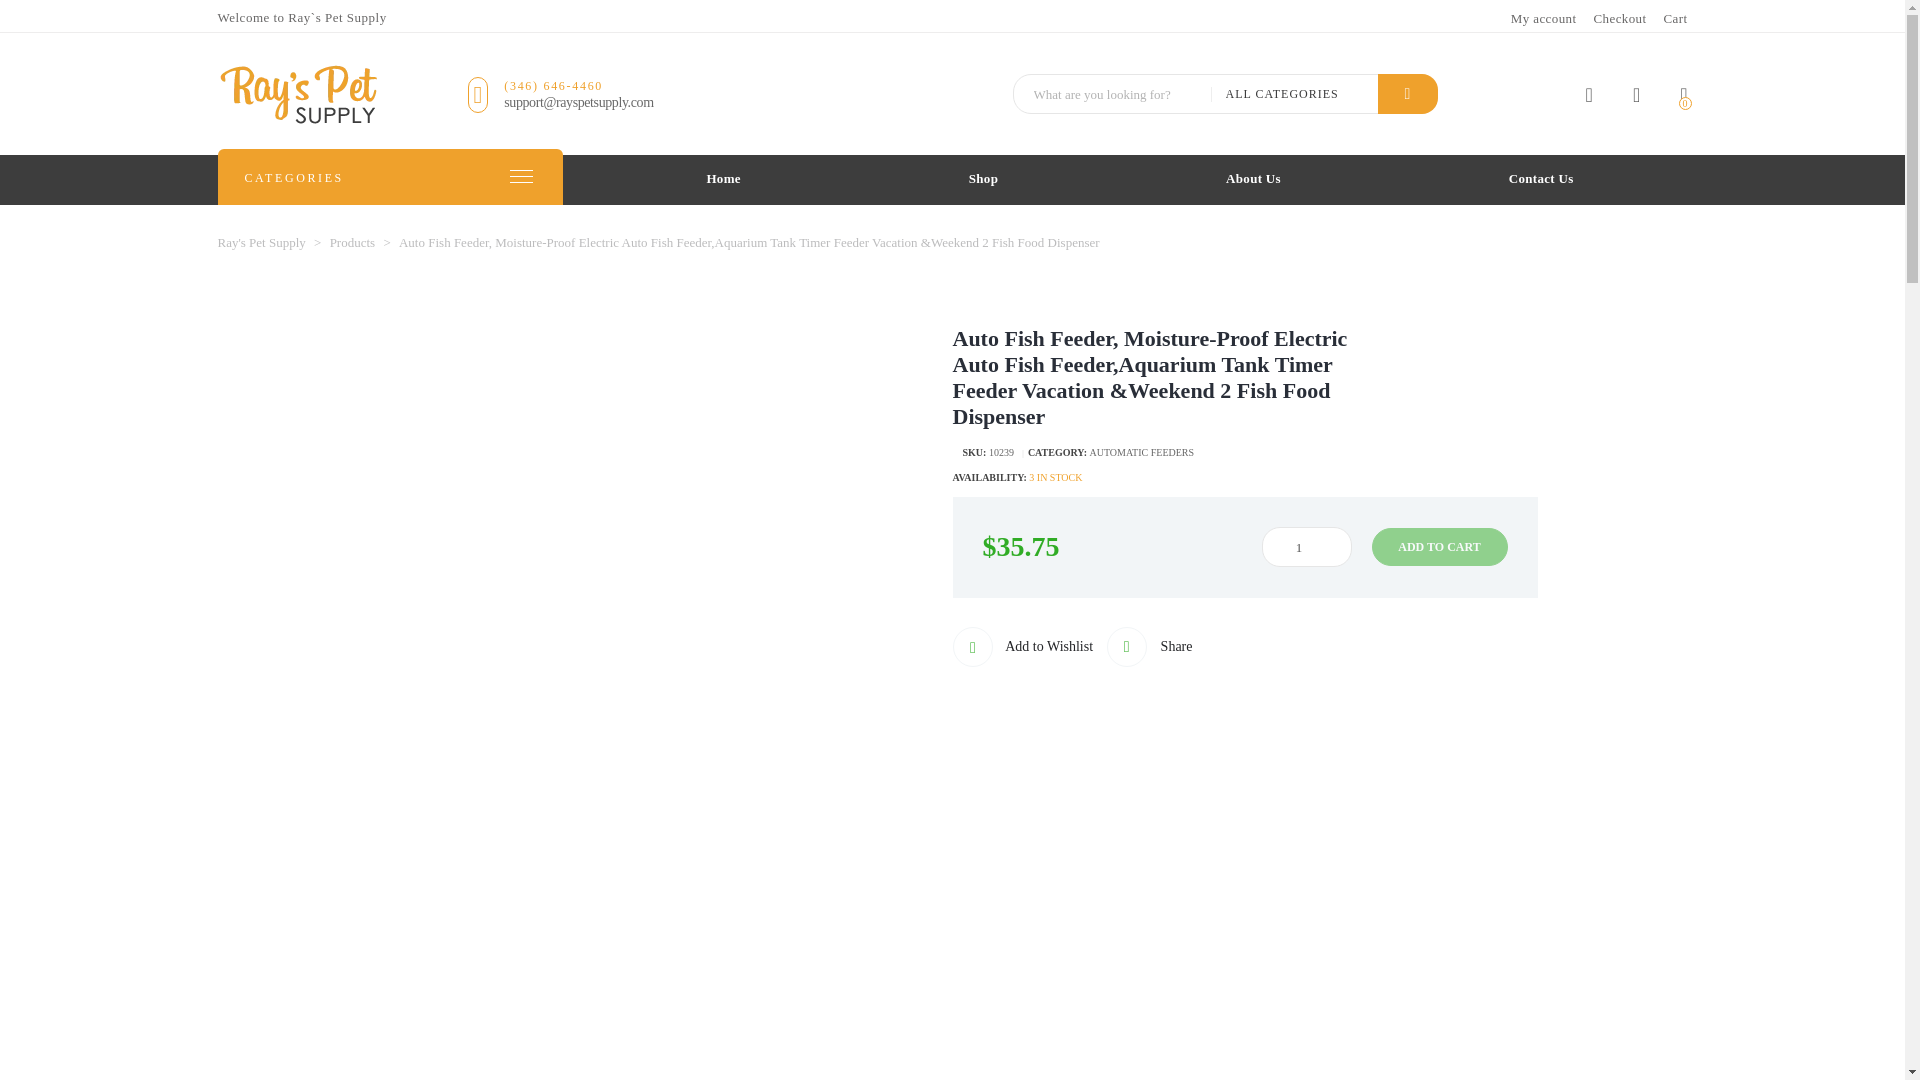  Describe the element at coordinates (1306, 547) in the screenshot. I see `Qty` at that location.